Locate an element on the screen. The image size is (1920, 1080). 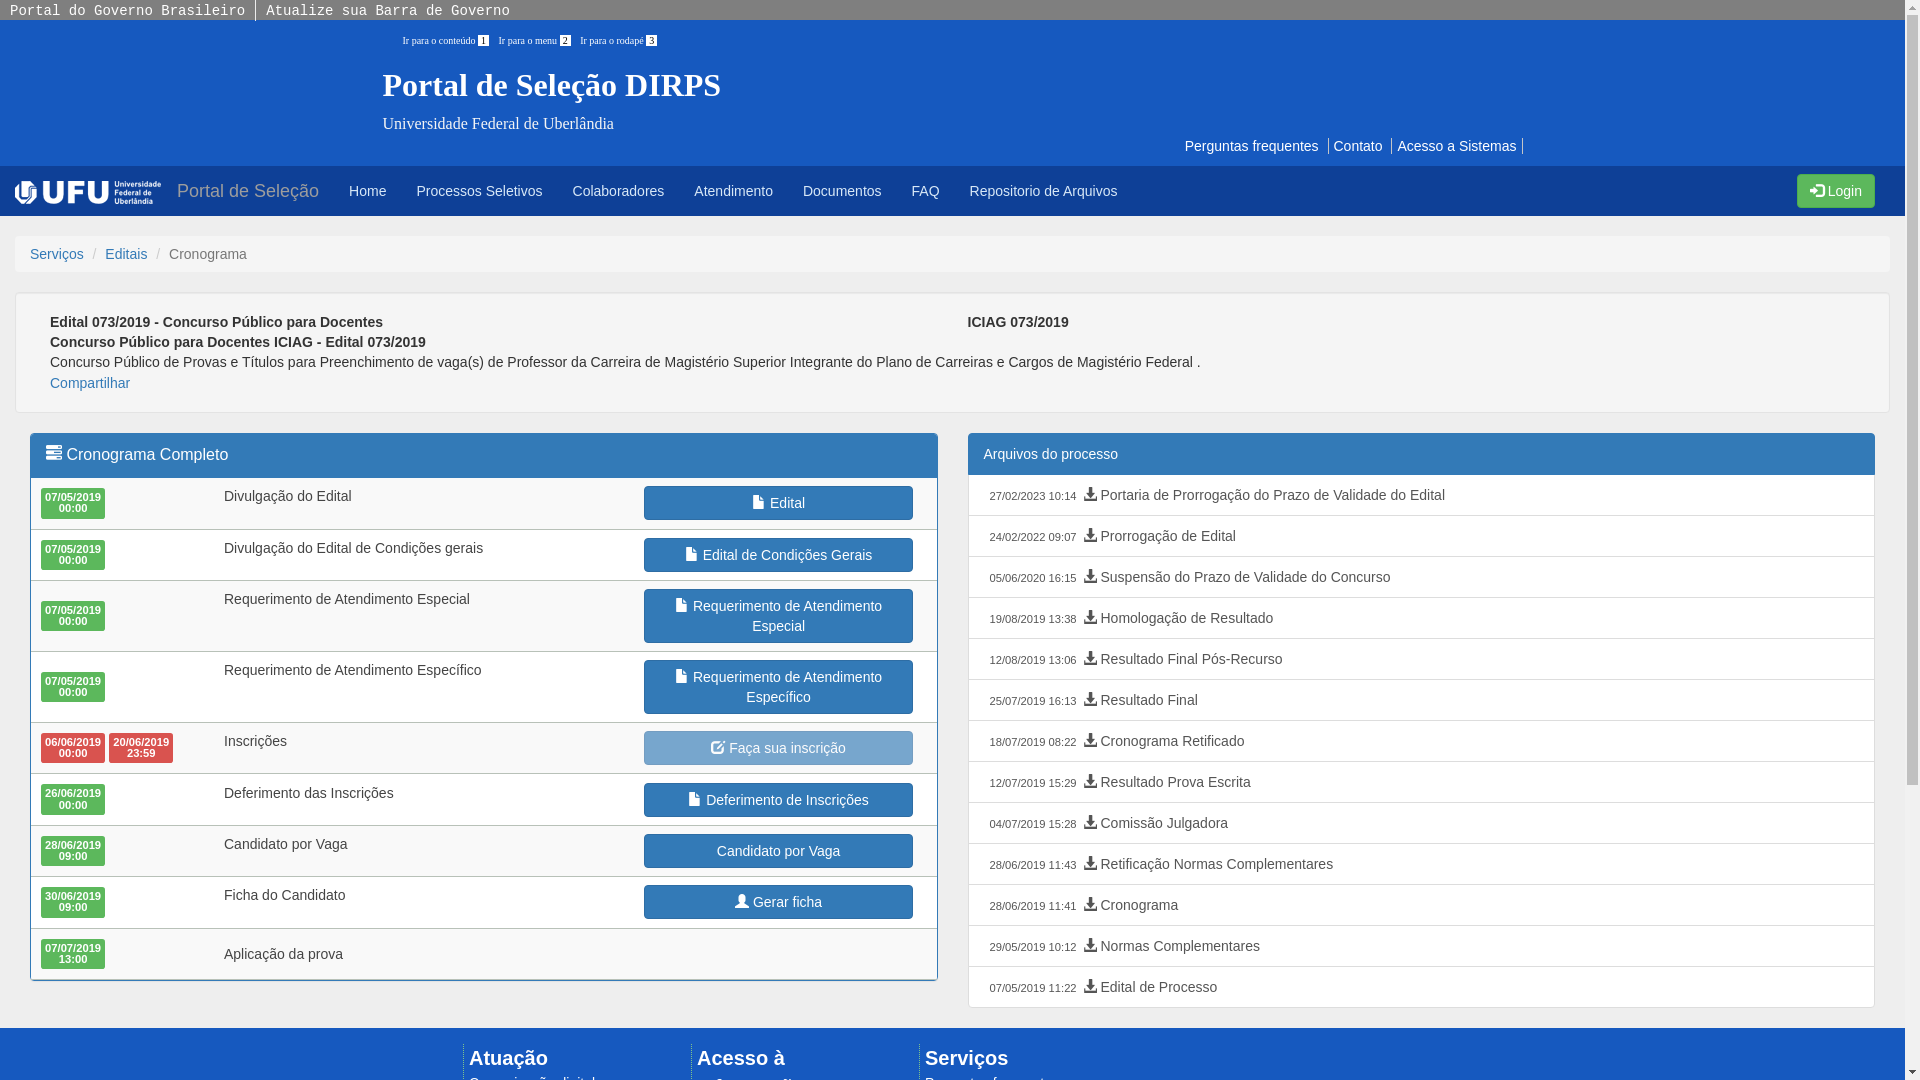
Arquivos do processo is located at coordinates (1422, 454).